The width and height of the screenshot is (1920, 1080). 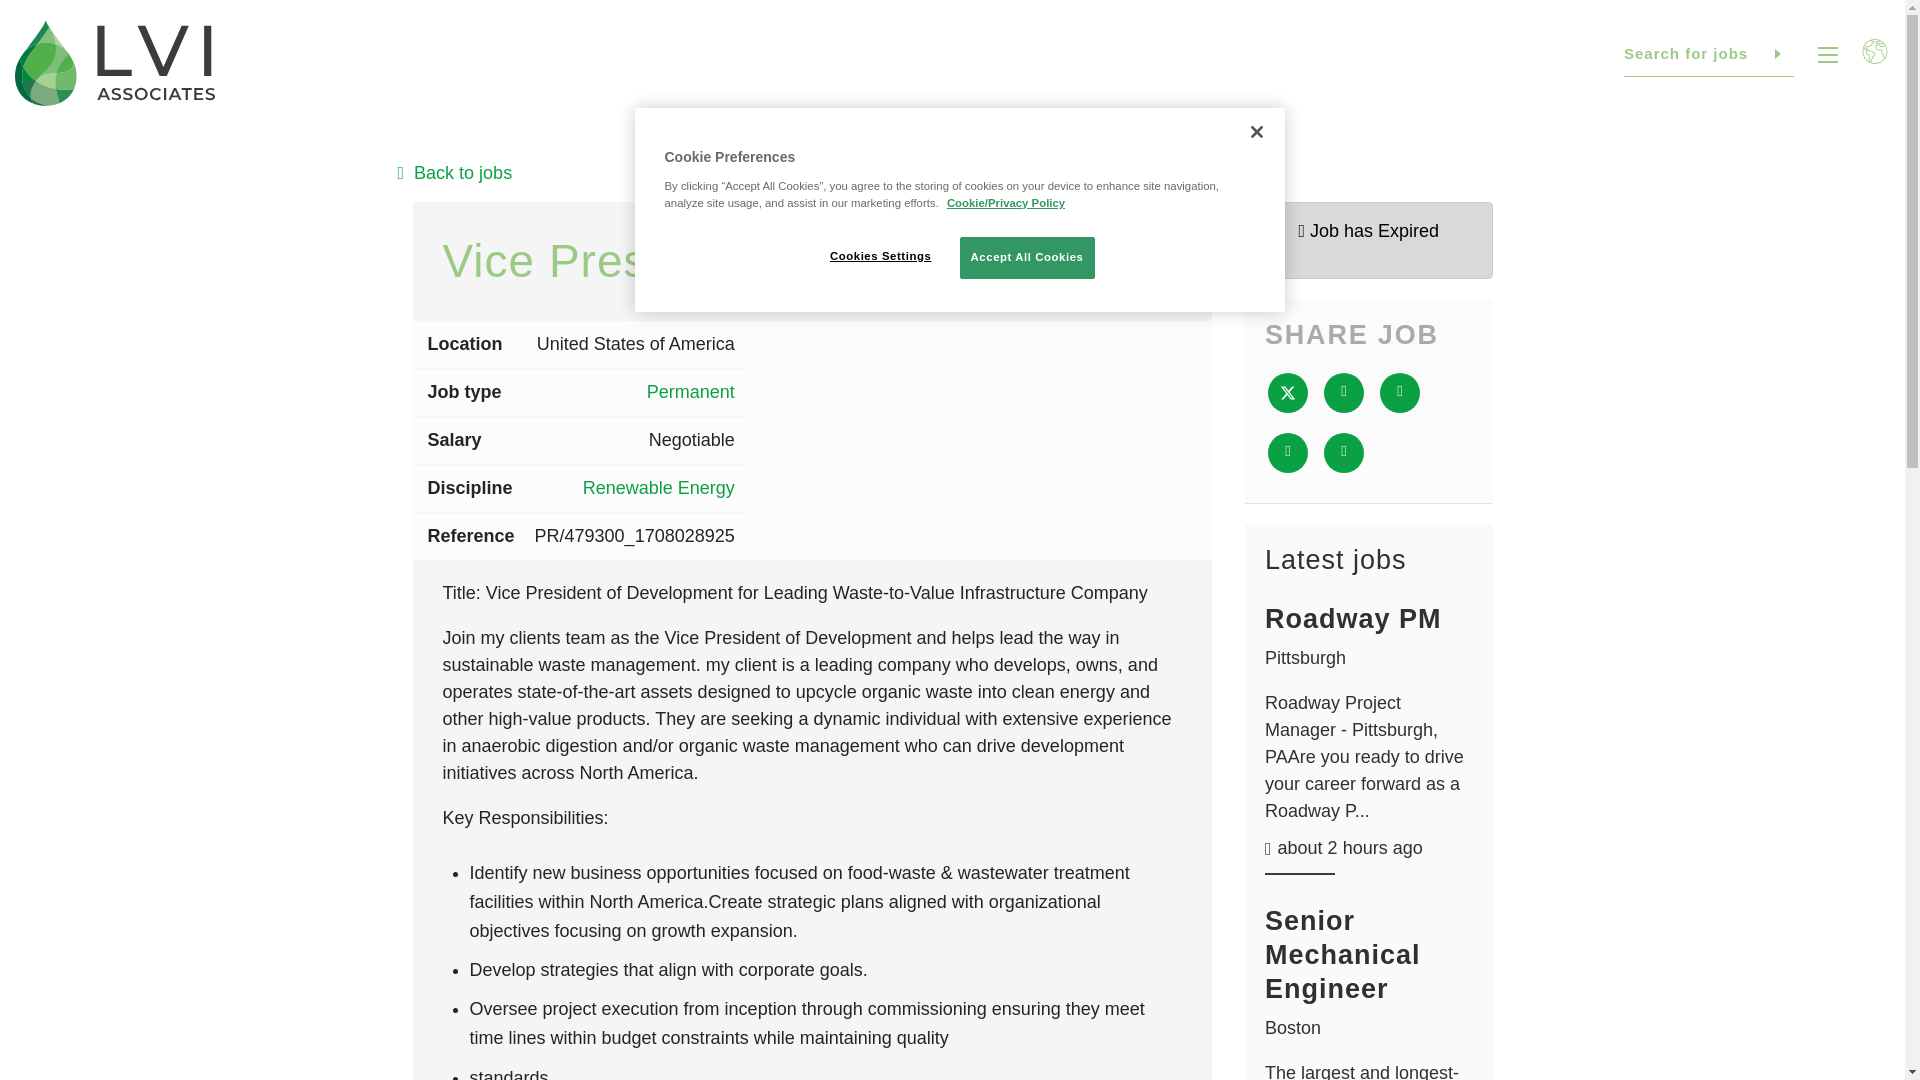 I want to click on Instagram, so click(x=1746, y=944).